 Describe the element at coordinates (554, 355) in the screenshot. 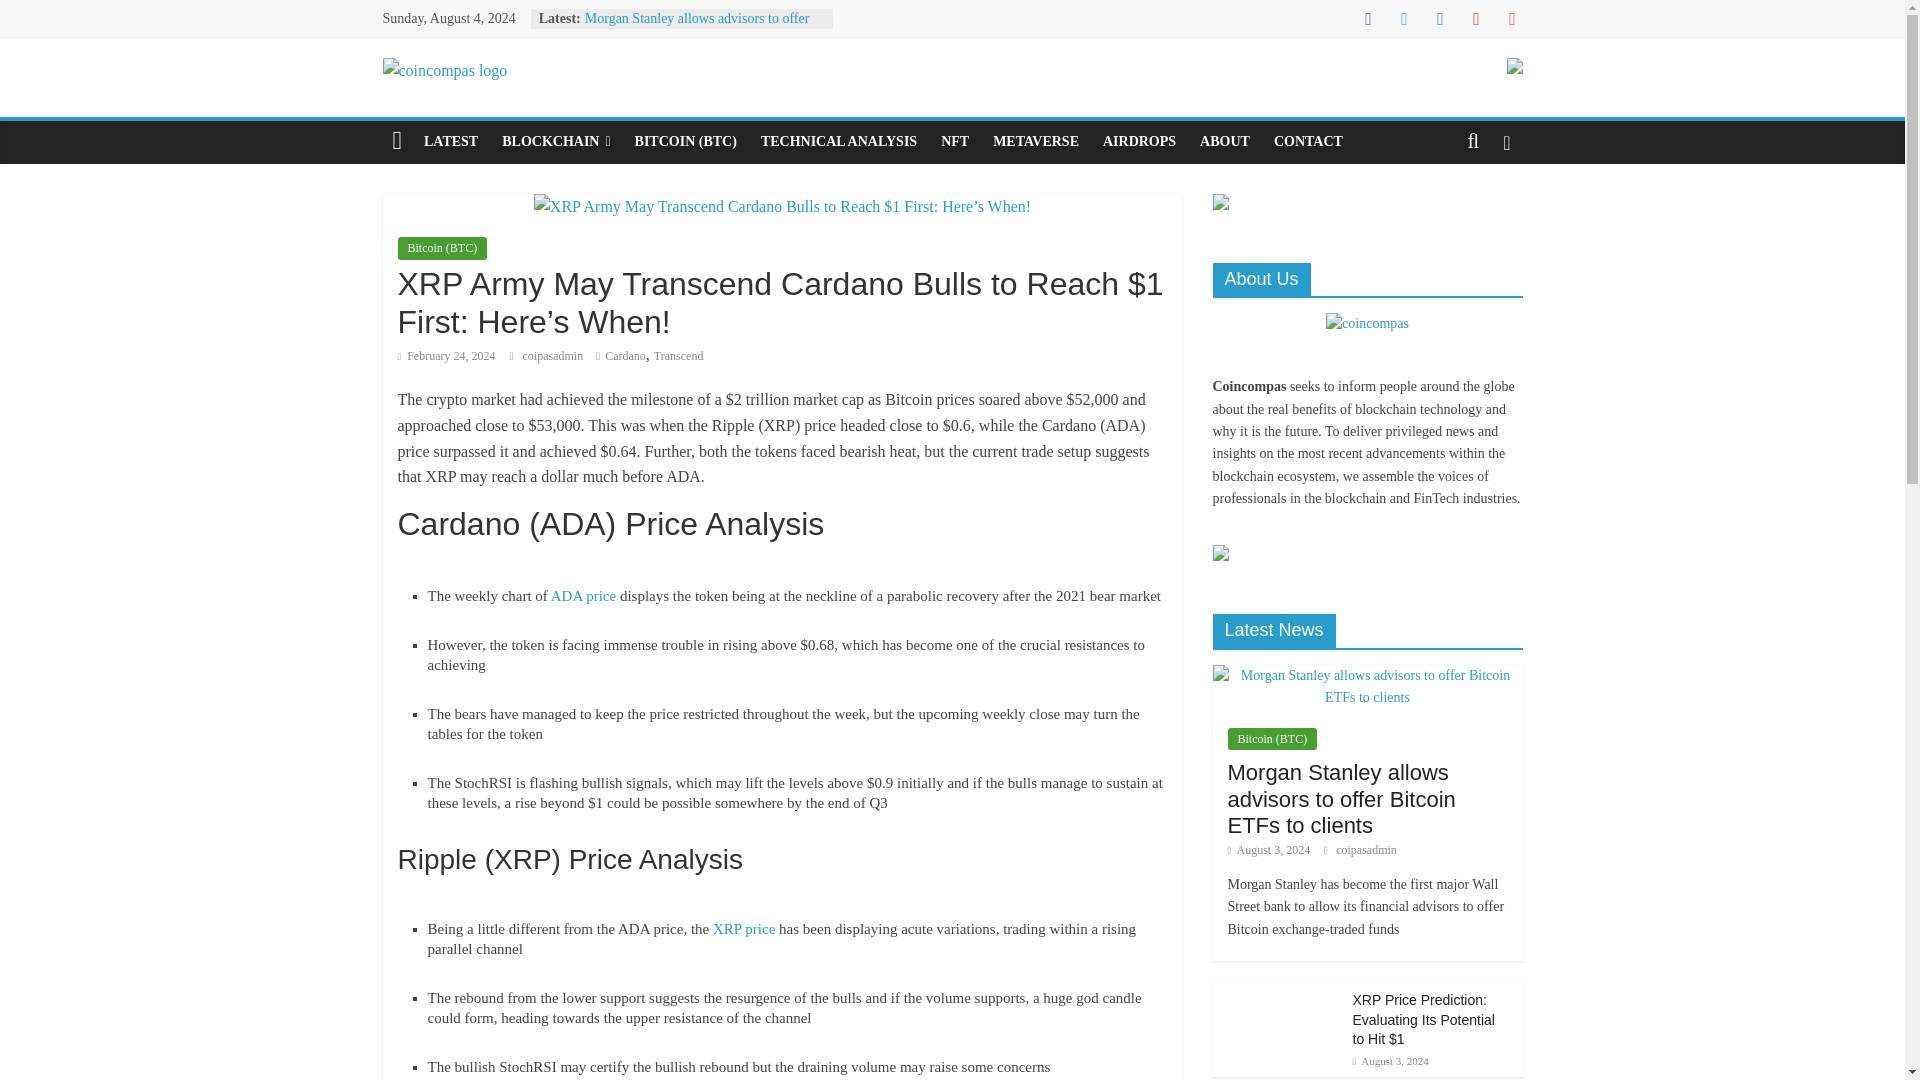

I see `coipasadmin` at that location.